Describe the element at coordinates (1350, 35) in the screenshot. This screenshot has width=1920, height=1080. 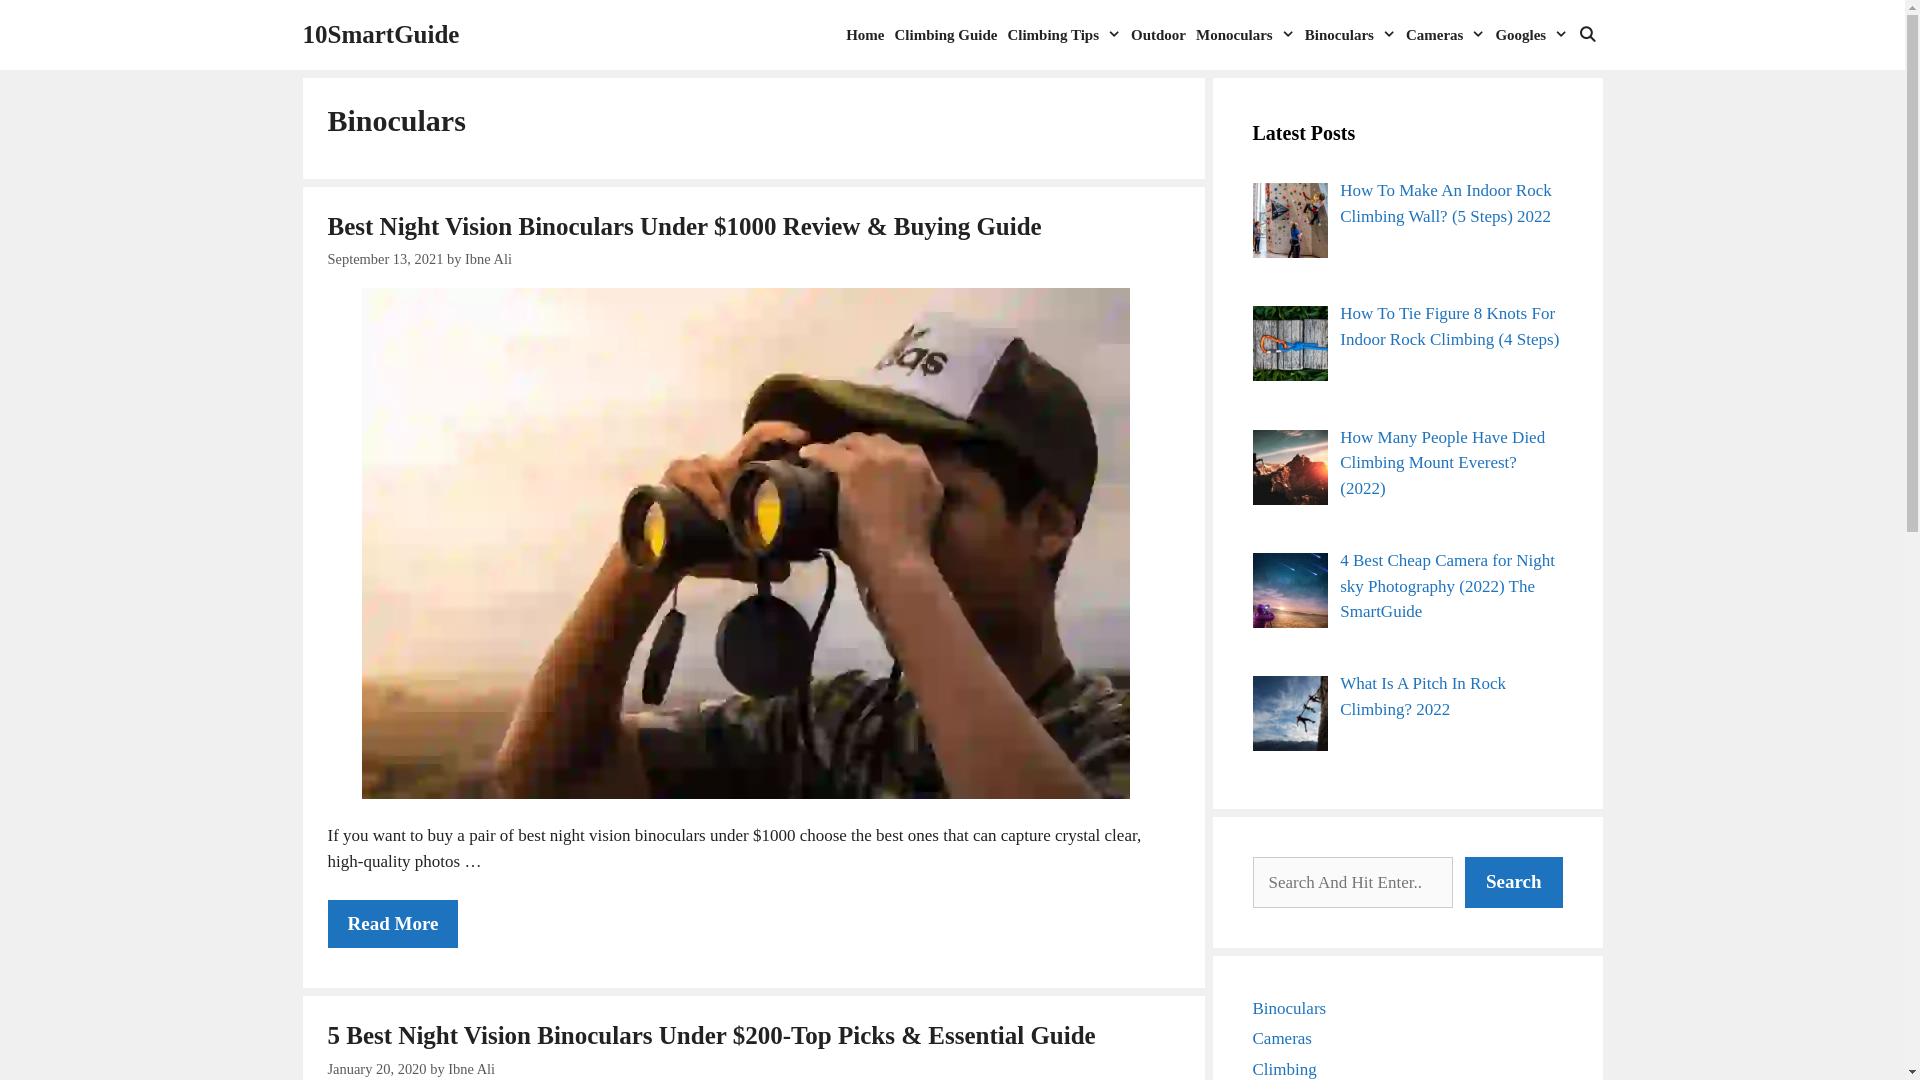
I see `Binoculars` at that location.